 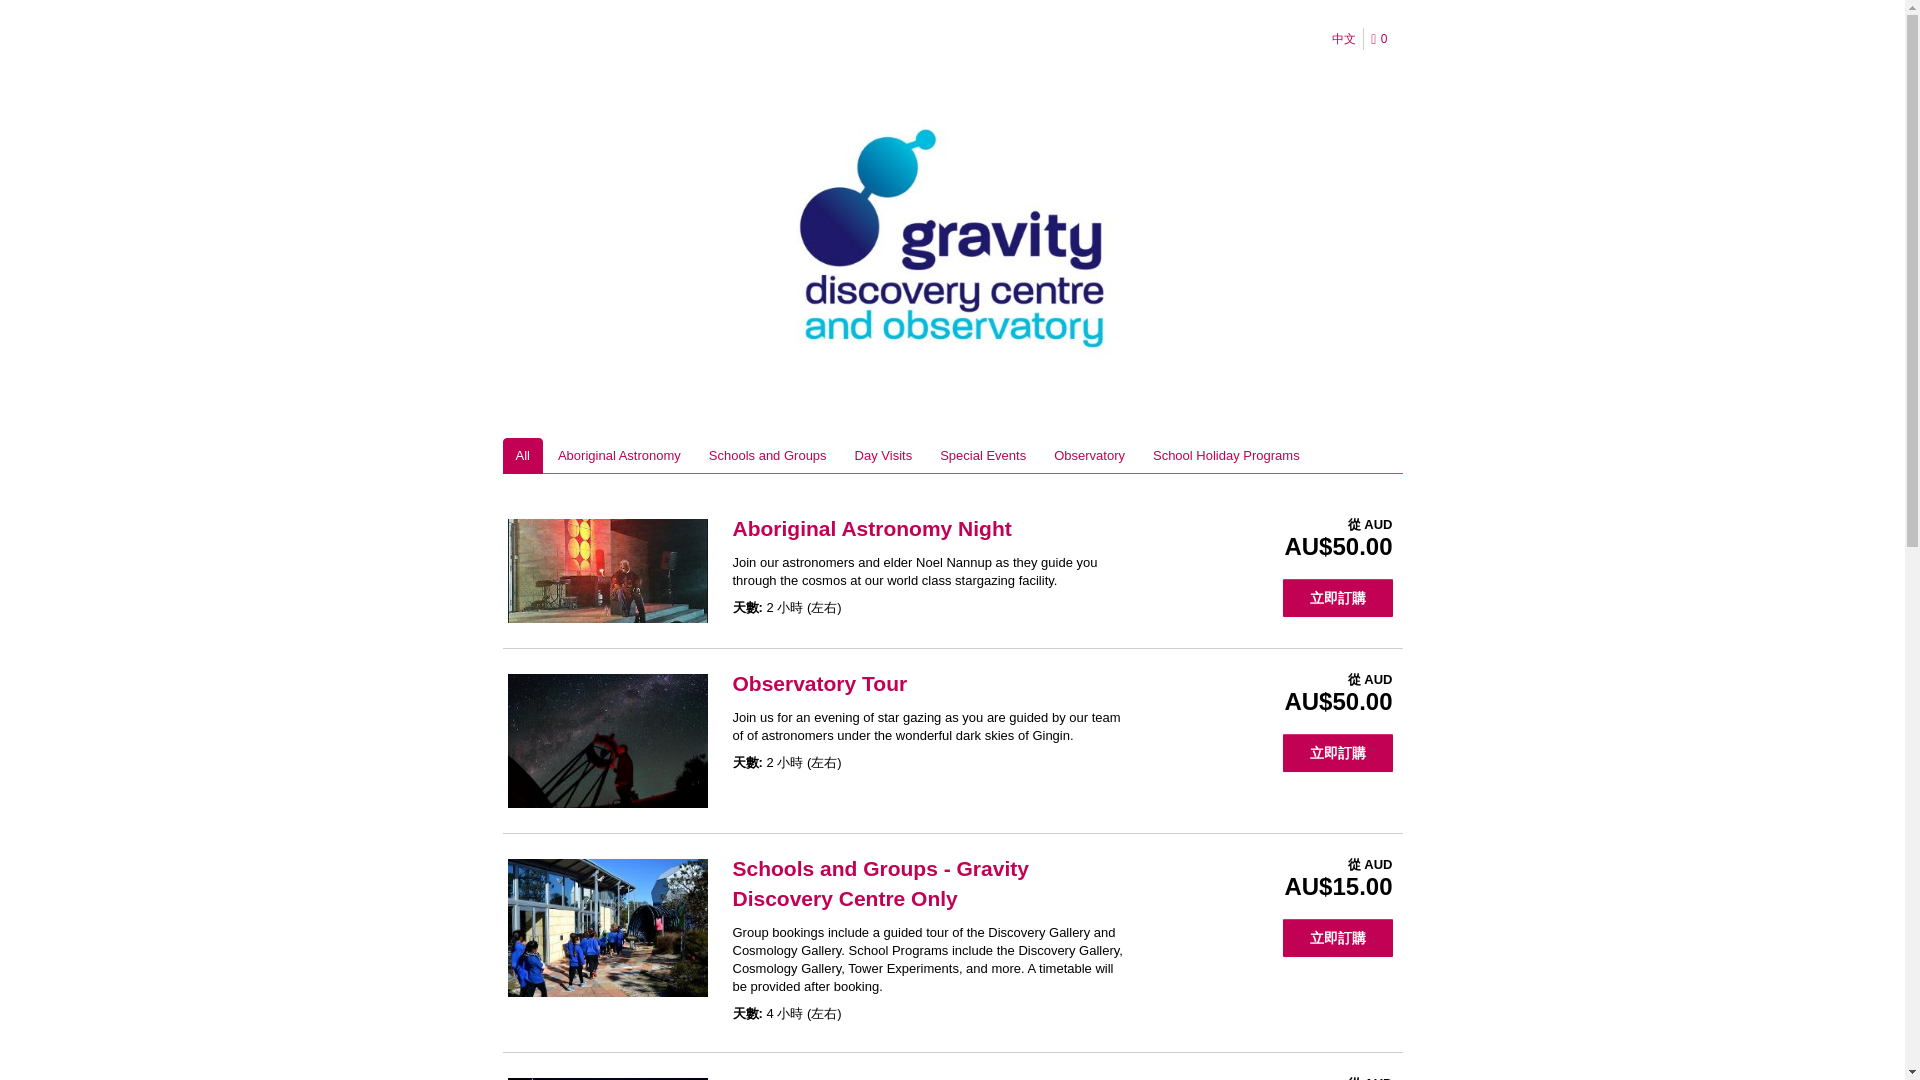 I want to click on All, so click(x=521, y=456).